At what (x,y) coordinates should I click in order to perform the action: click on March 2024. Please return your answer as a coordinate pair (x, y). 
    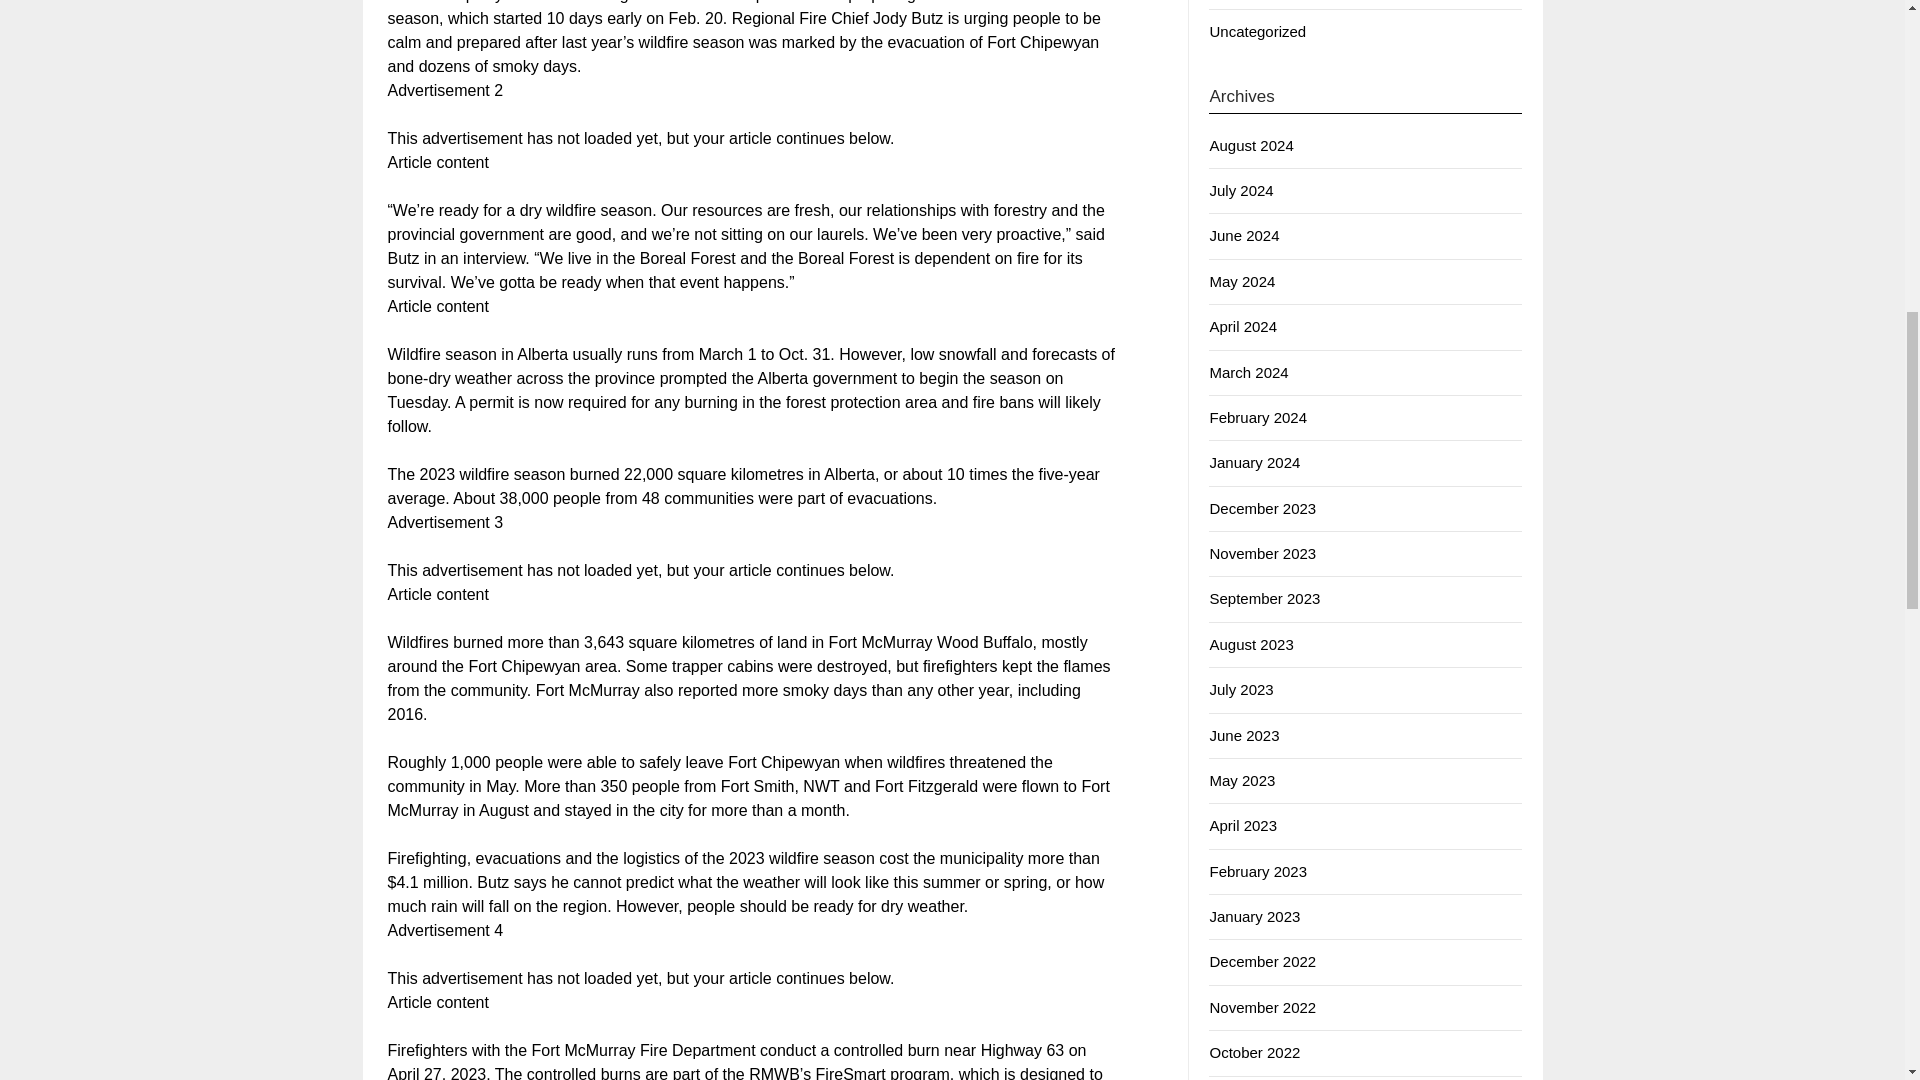
    Looking at the image, I should click on (1248, 372).